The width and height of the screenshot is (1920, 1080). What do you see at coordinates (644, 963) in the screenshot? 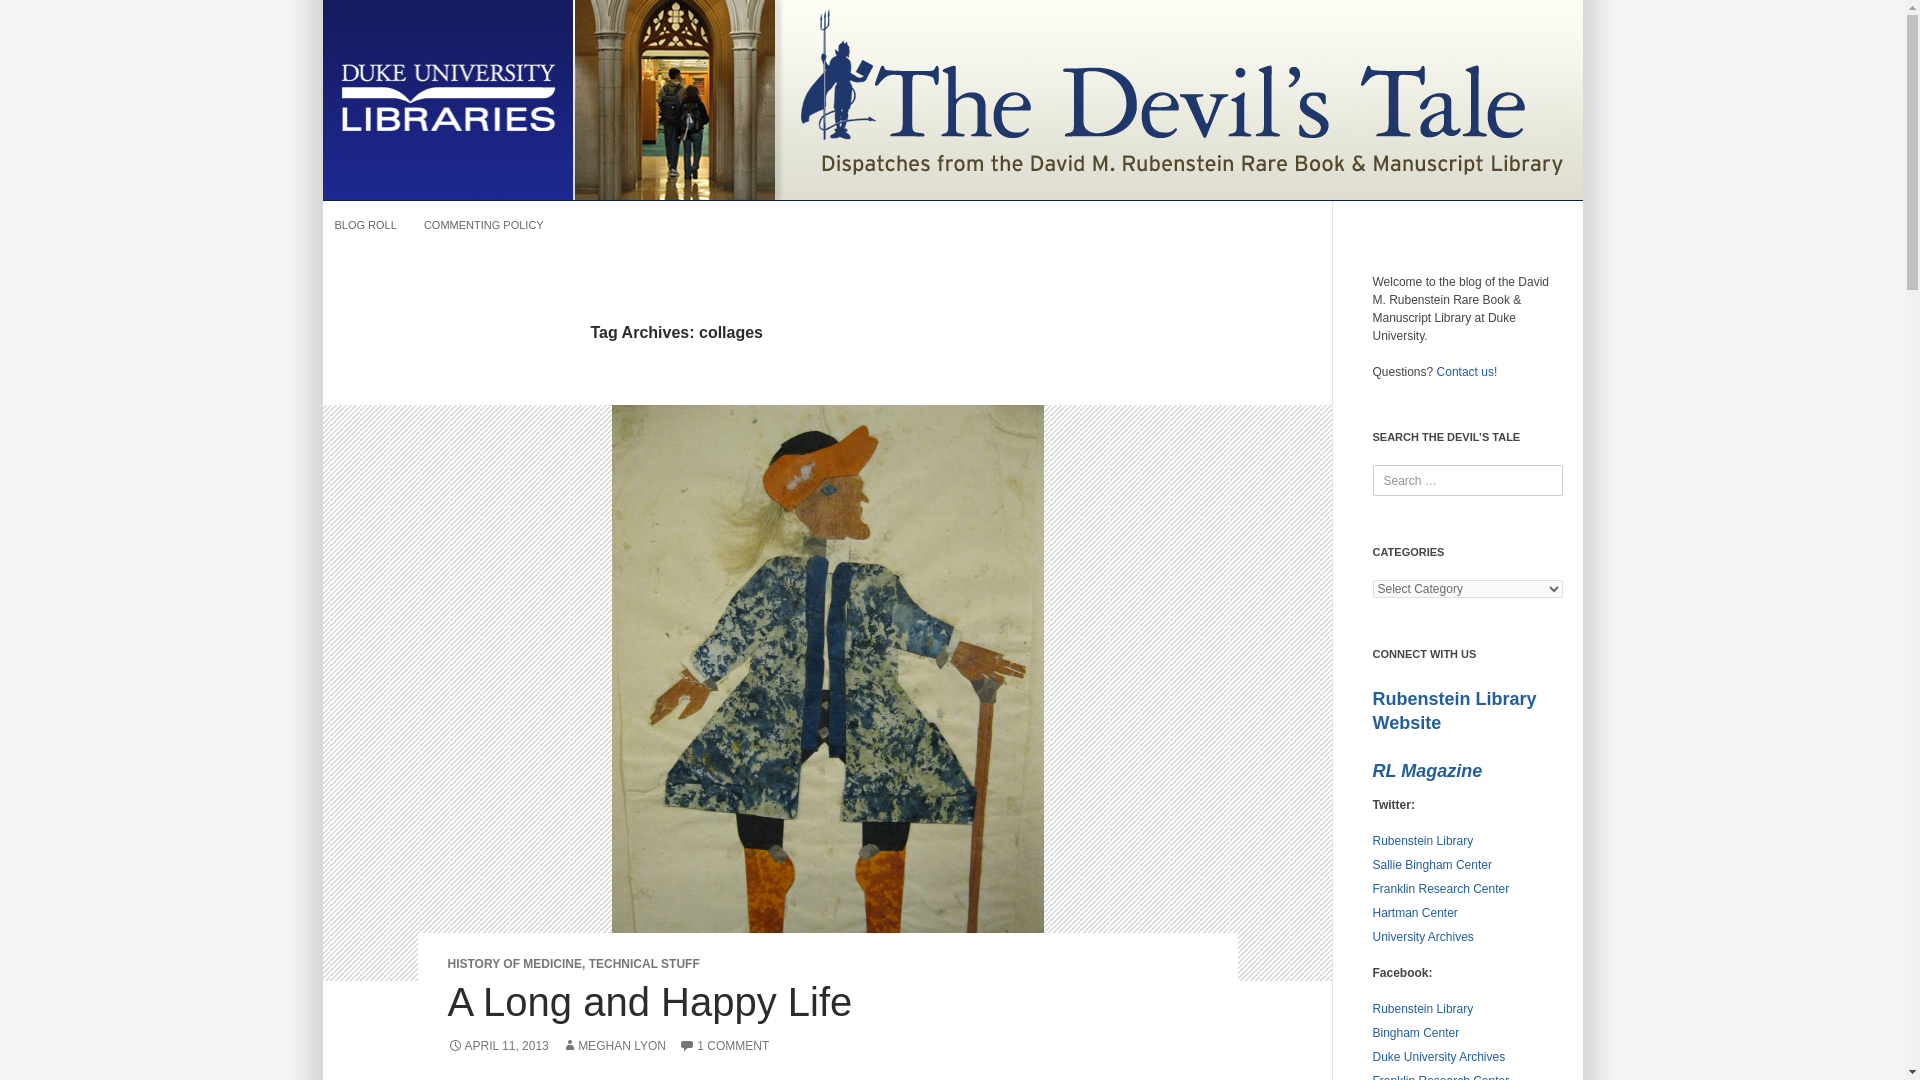
I see `TECHNICAL STUFF` at bounding box center [644, 963].